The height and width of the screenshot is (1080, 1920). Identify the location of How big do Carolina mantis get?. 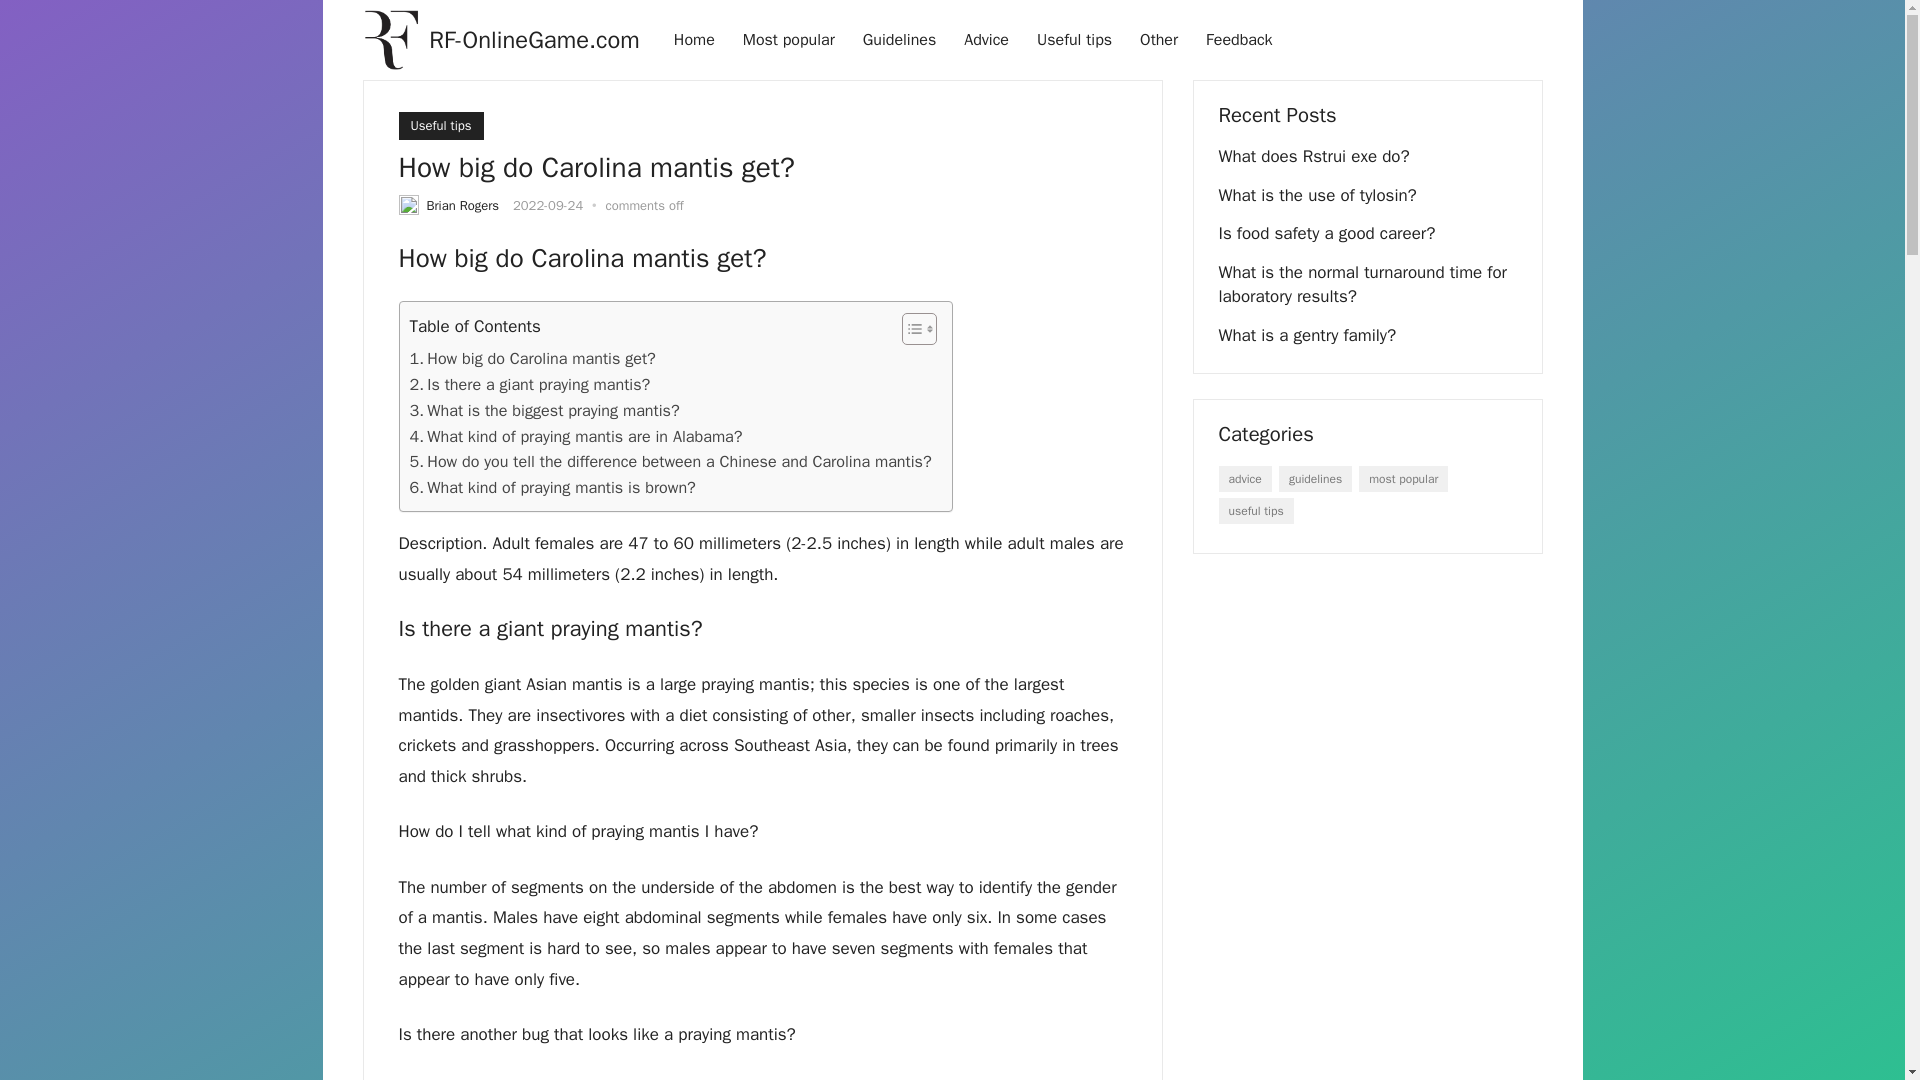
(533, 358).